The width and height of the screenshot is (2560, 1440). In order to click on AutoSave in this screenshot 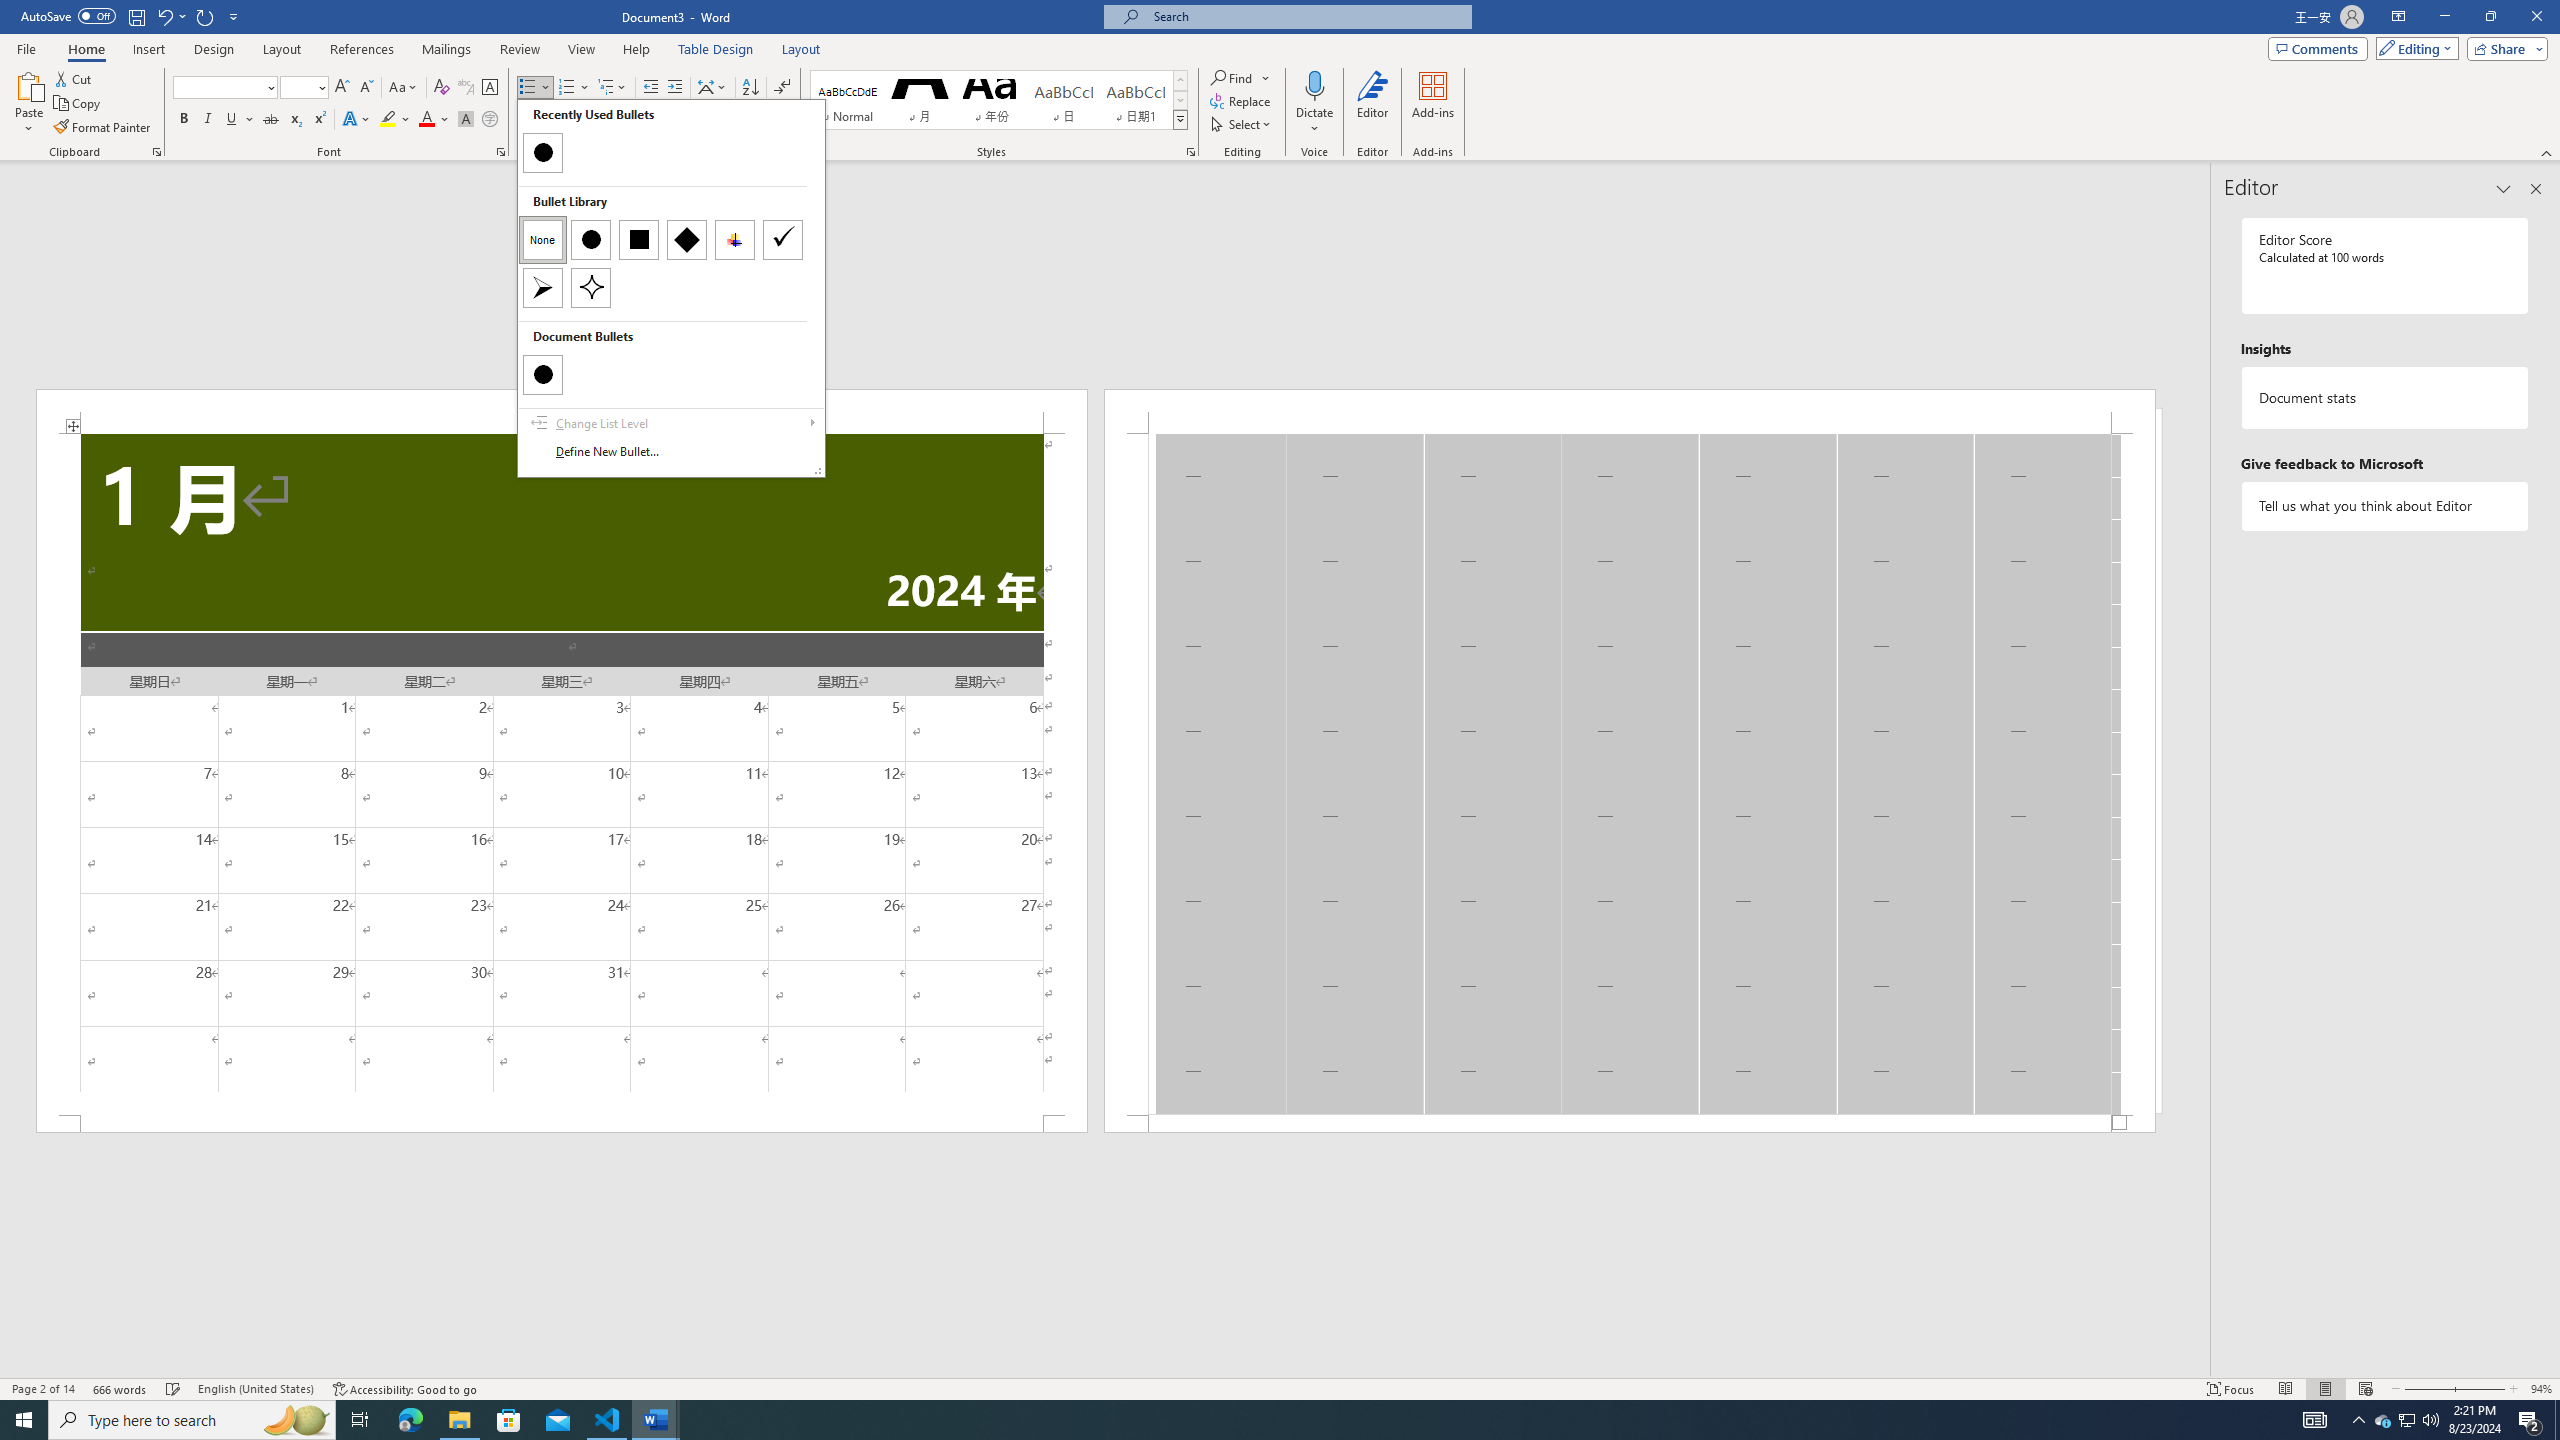, I will do `click(68, 16)`.